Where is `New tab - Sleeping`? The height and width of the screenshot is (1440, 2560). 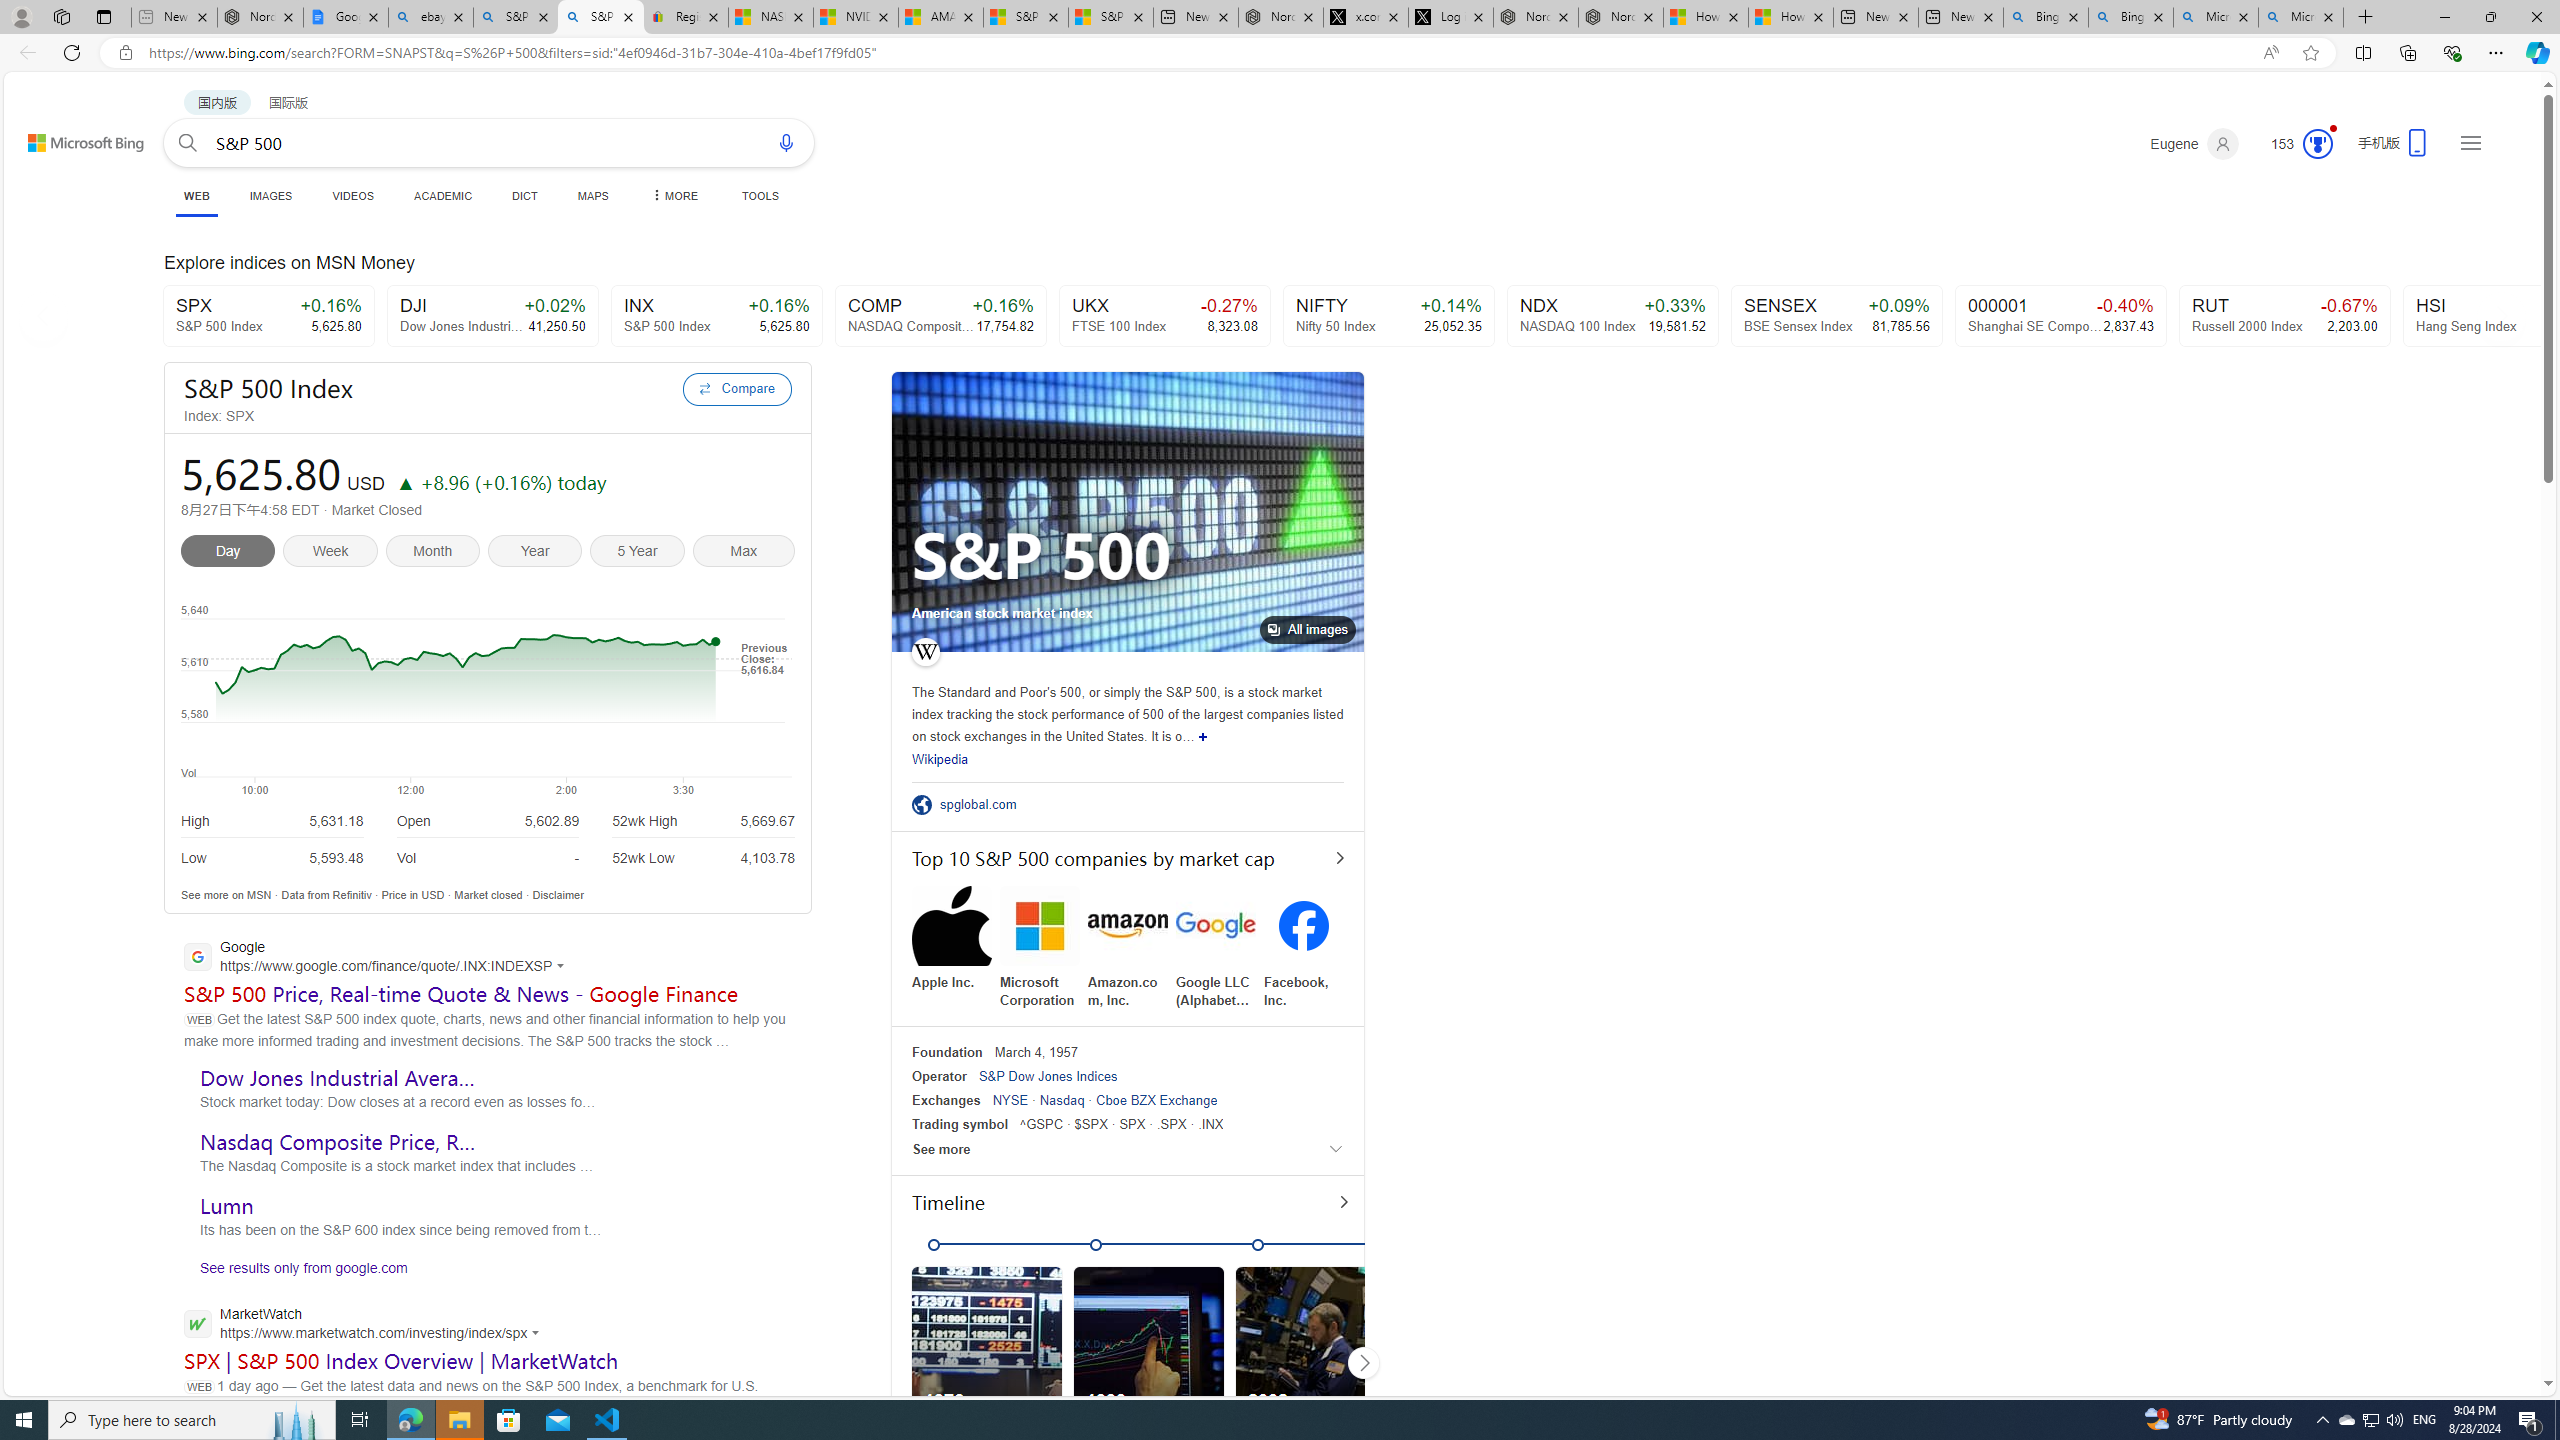 New tab - Sleeping is located at coordinates (174, 17).